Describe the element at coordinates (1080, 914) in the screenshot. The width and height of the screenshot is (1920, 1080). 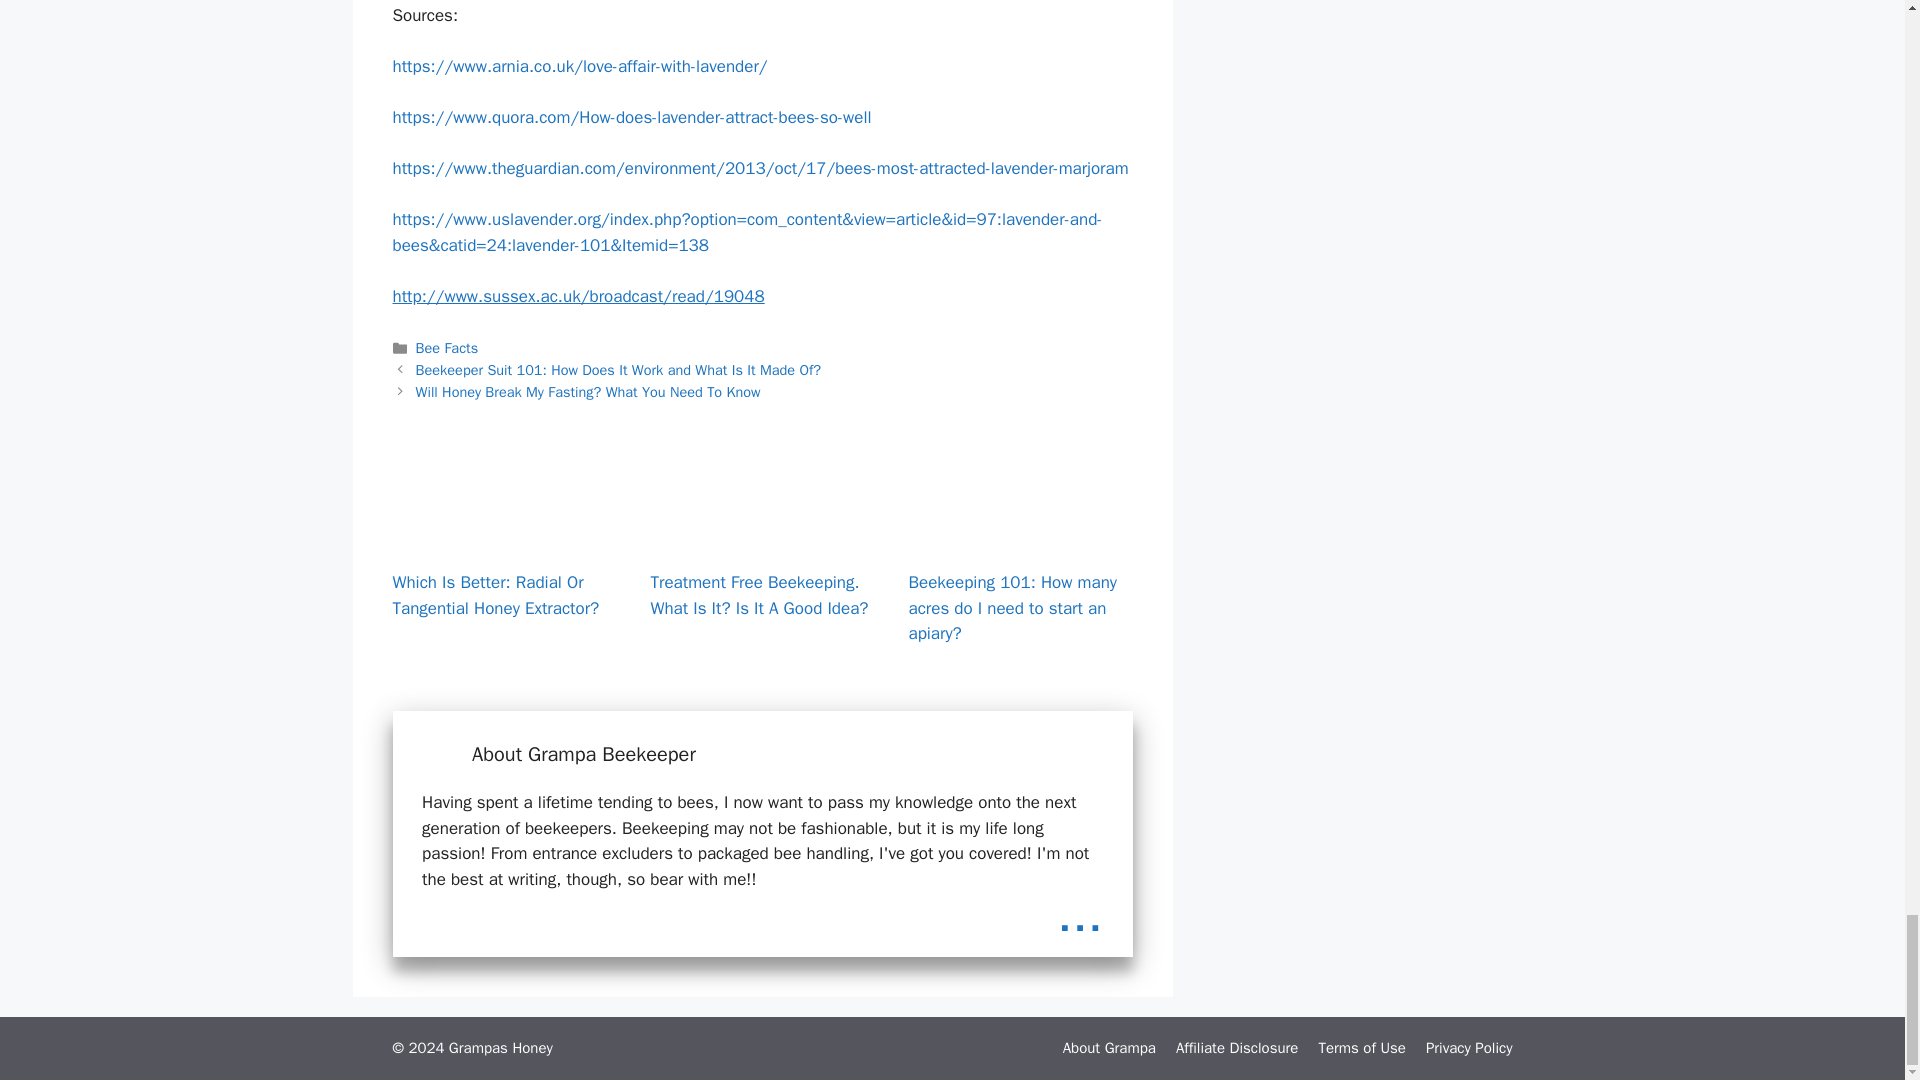
I see `...` at that location.